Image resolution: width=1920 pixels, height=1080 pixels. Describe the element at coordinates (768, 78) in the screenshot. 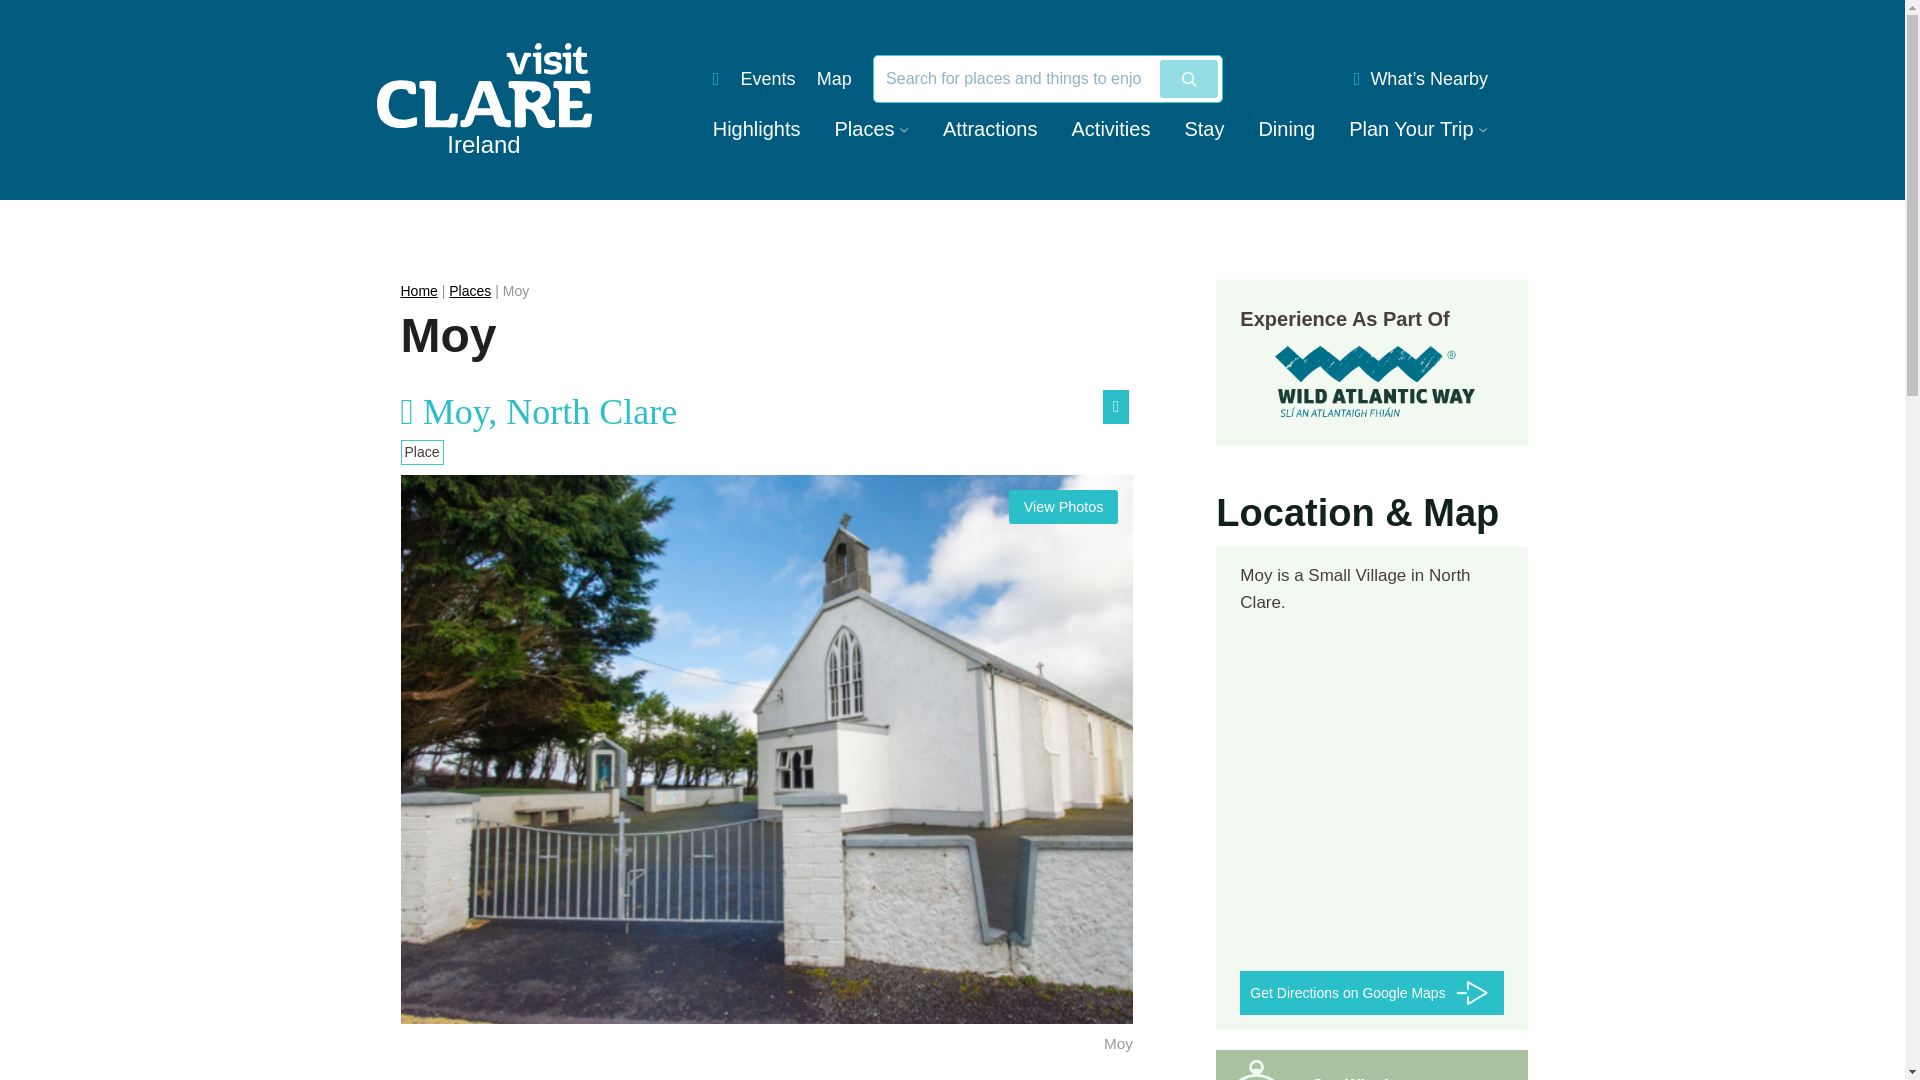

I see `Events` at that location.